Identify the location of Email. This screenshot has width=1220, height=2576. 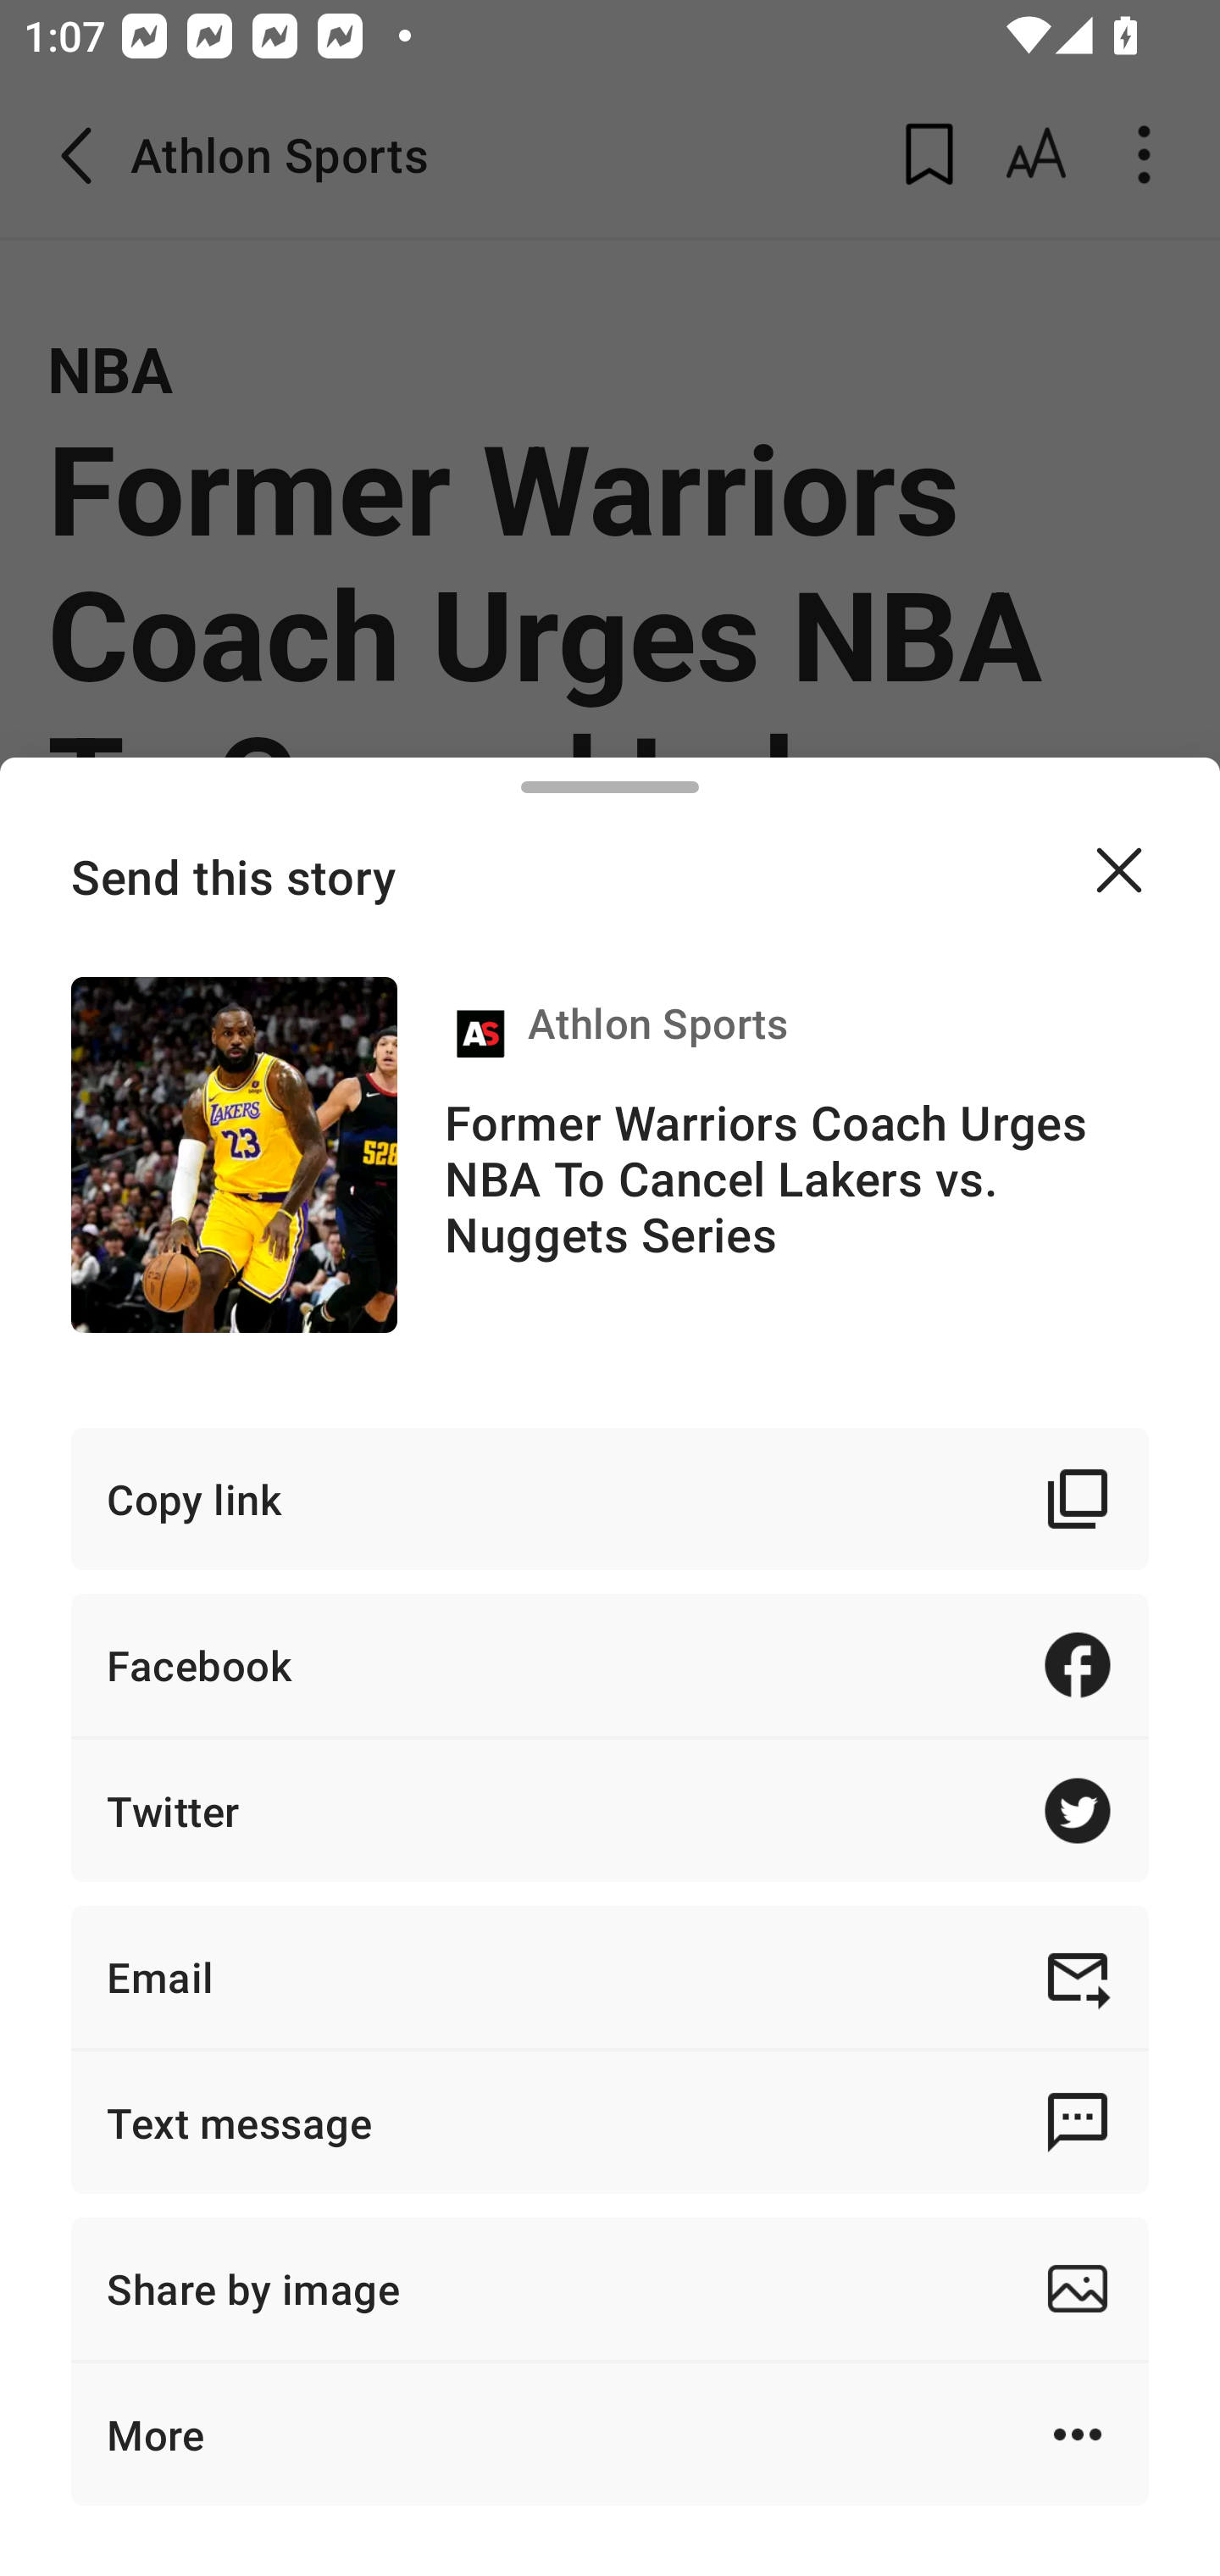
(610, 1976).